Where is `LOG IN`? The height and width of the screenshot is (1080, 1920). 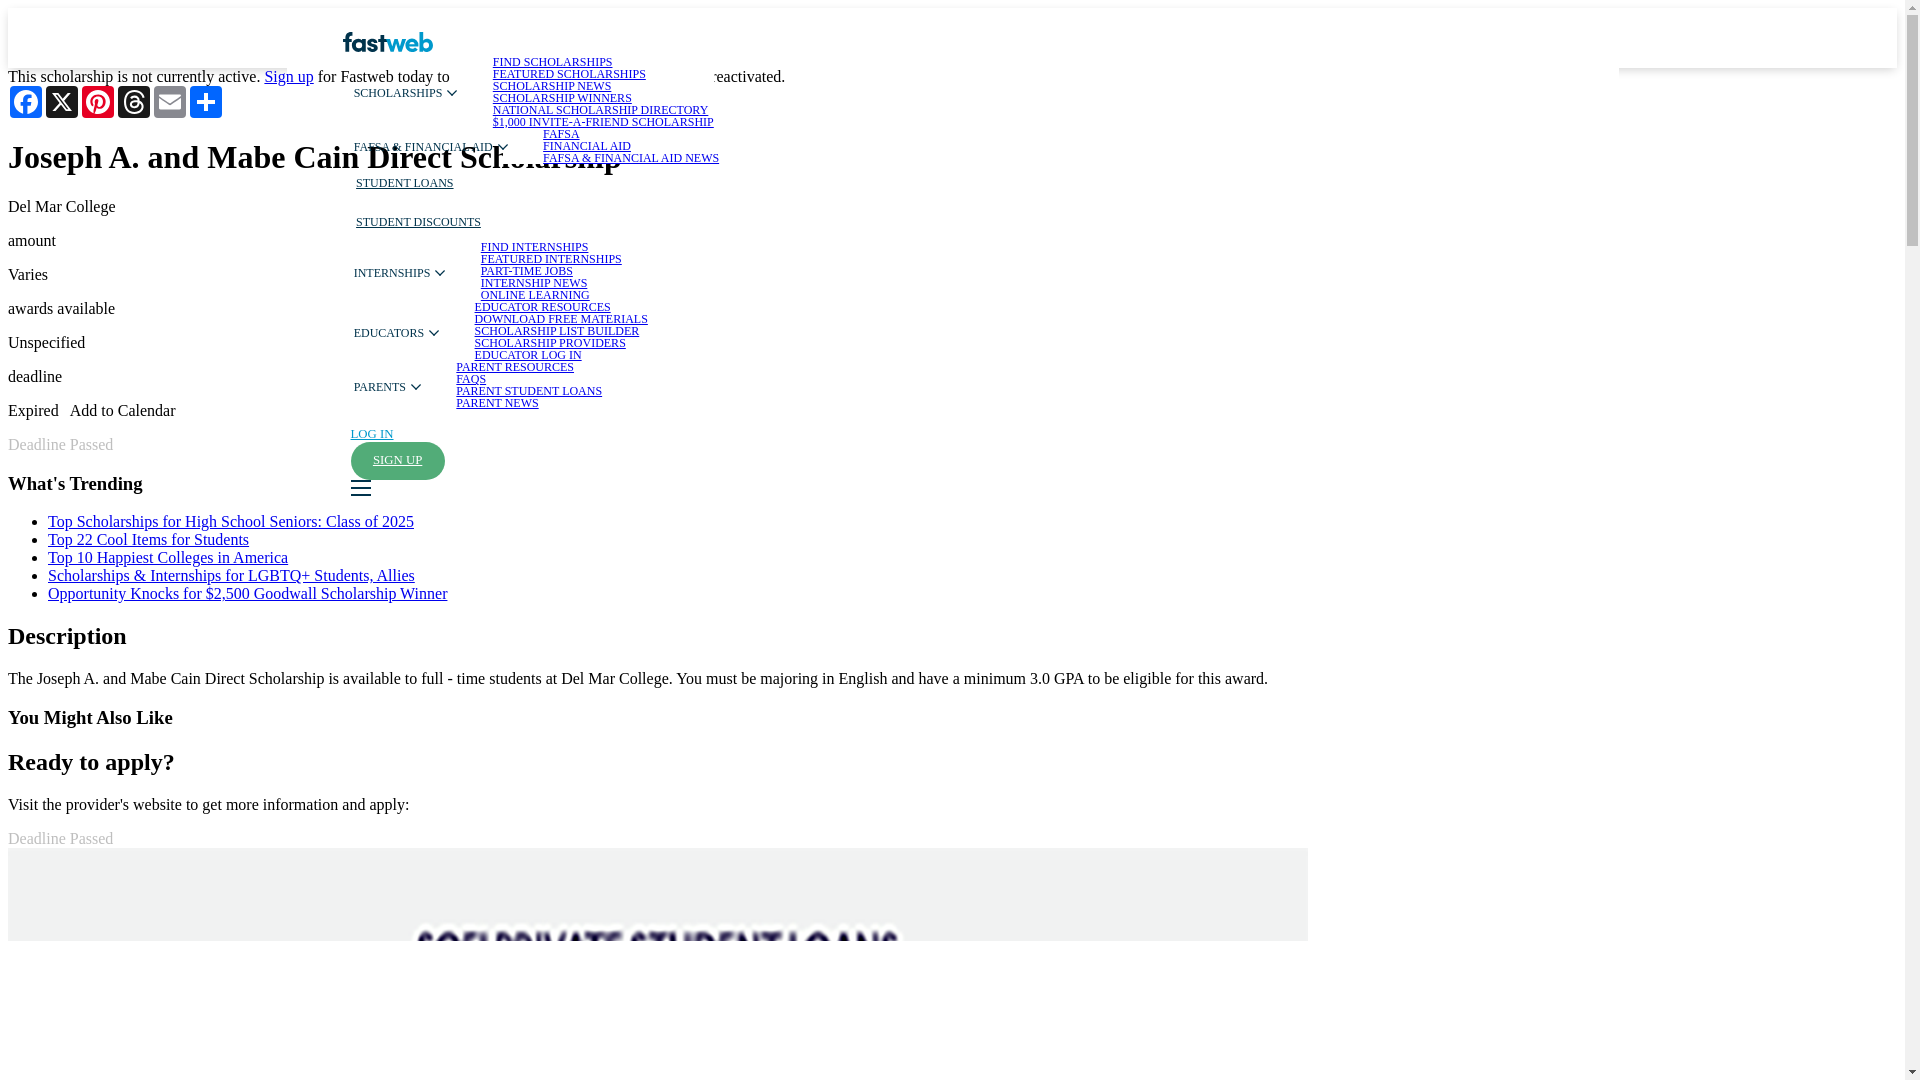
LOG IN is located at coordinates (371, 434).